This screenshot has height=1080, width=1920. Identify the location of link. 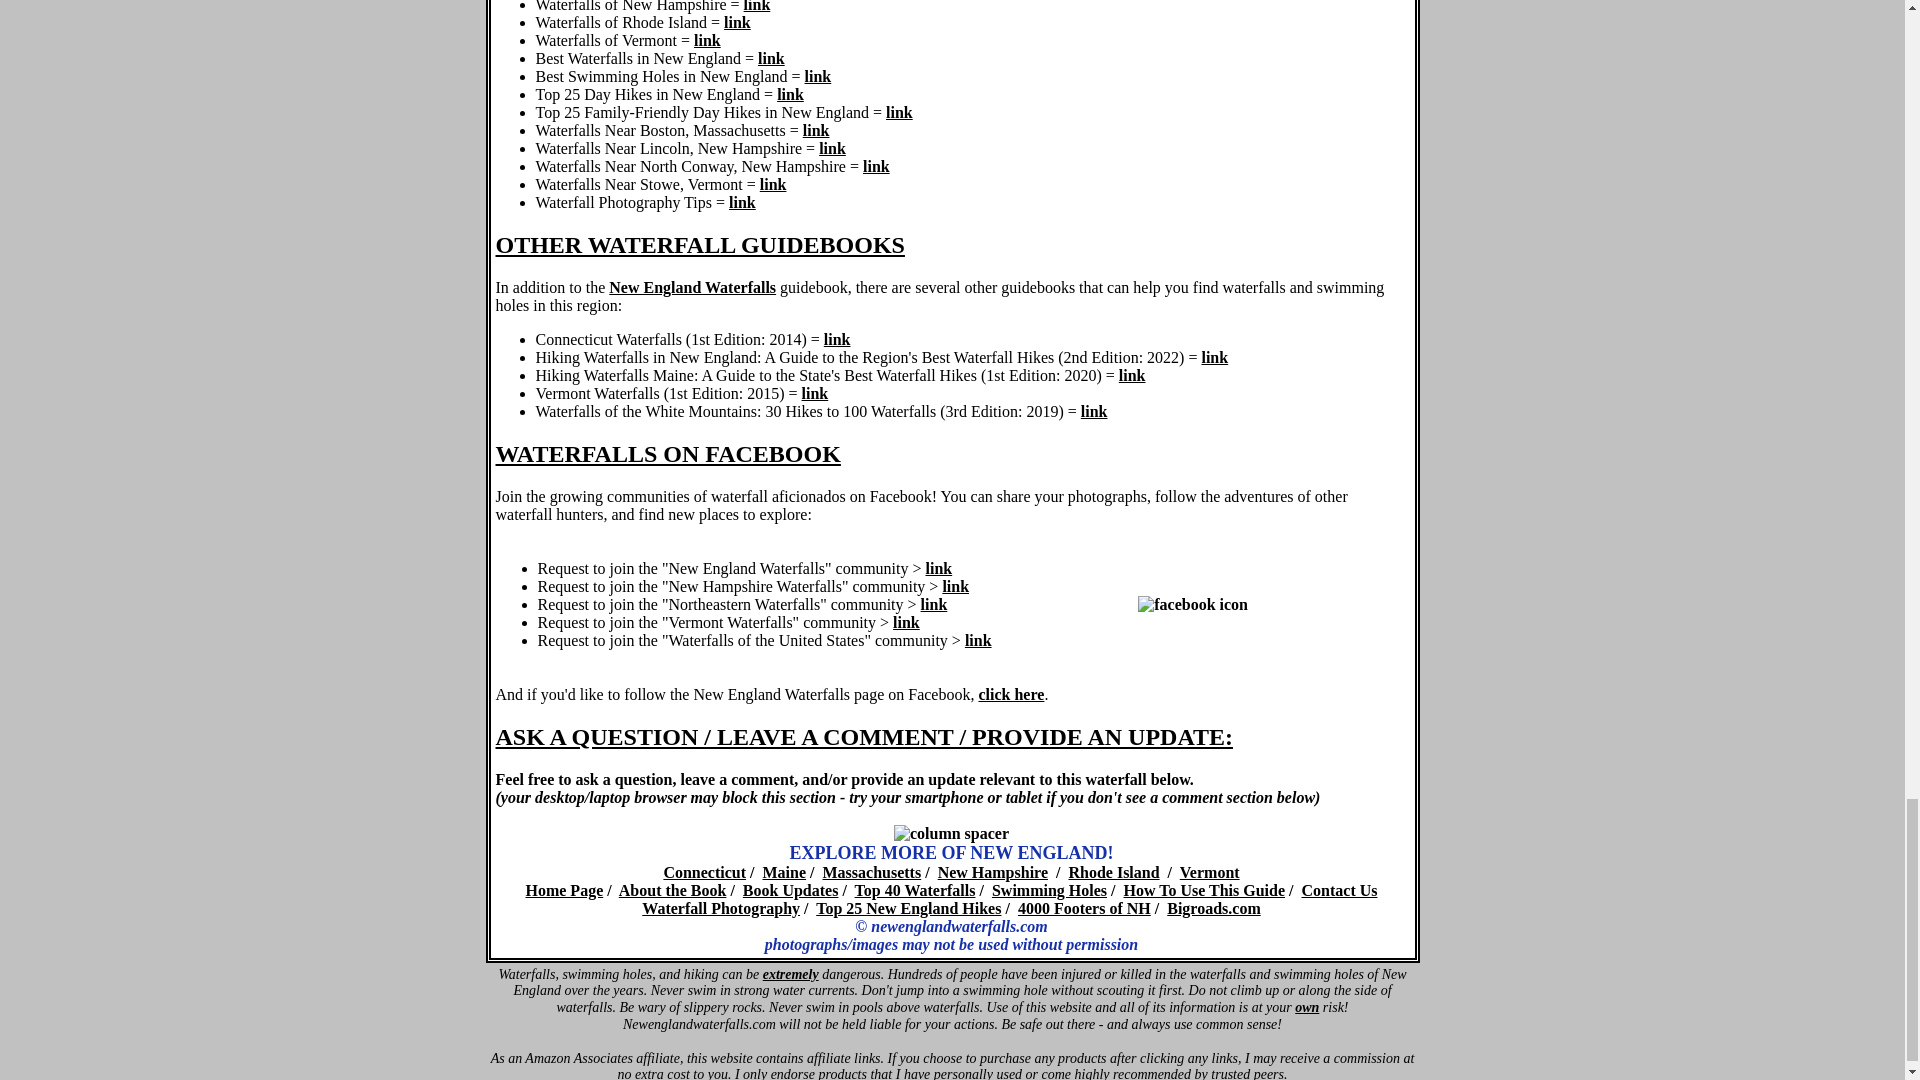
(832, 148).